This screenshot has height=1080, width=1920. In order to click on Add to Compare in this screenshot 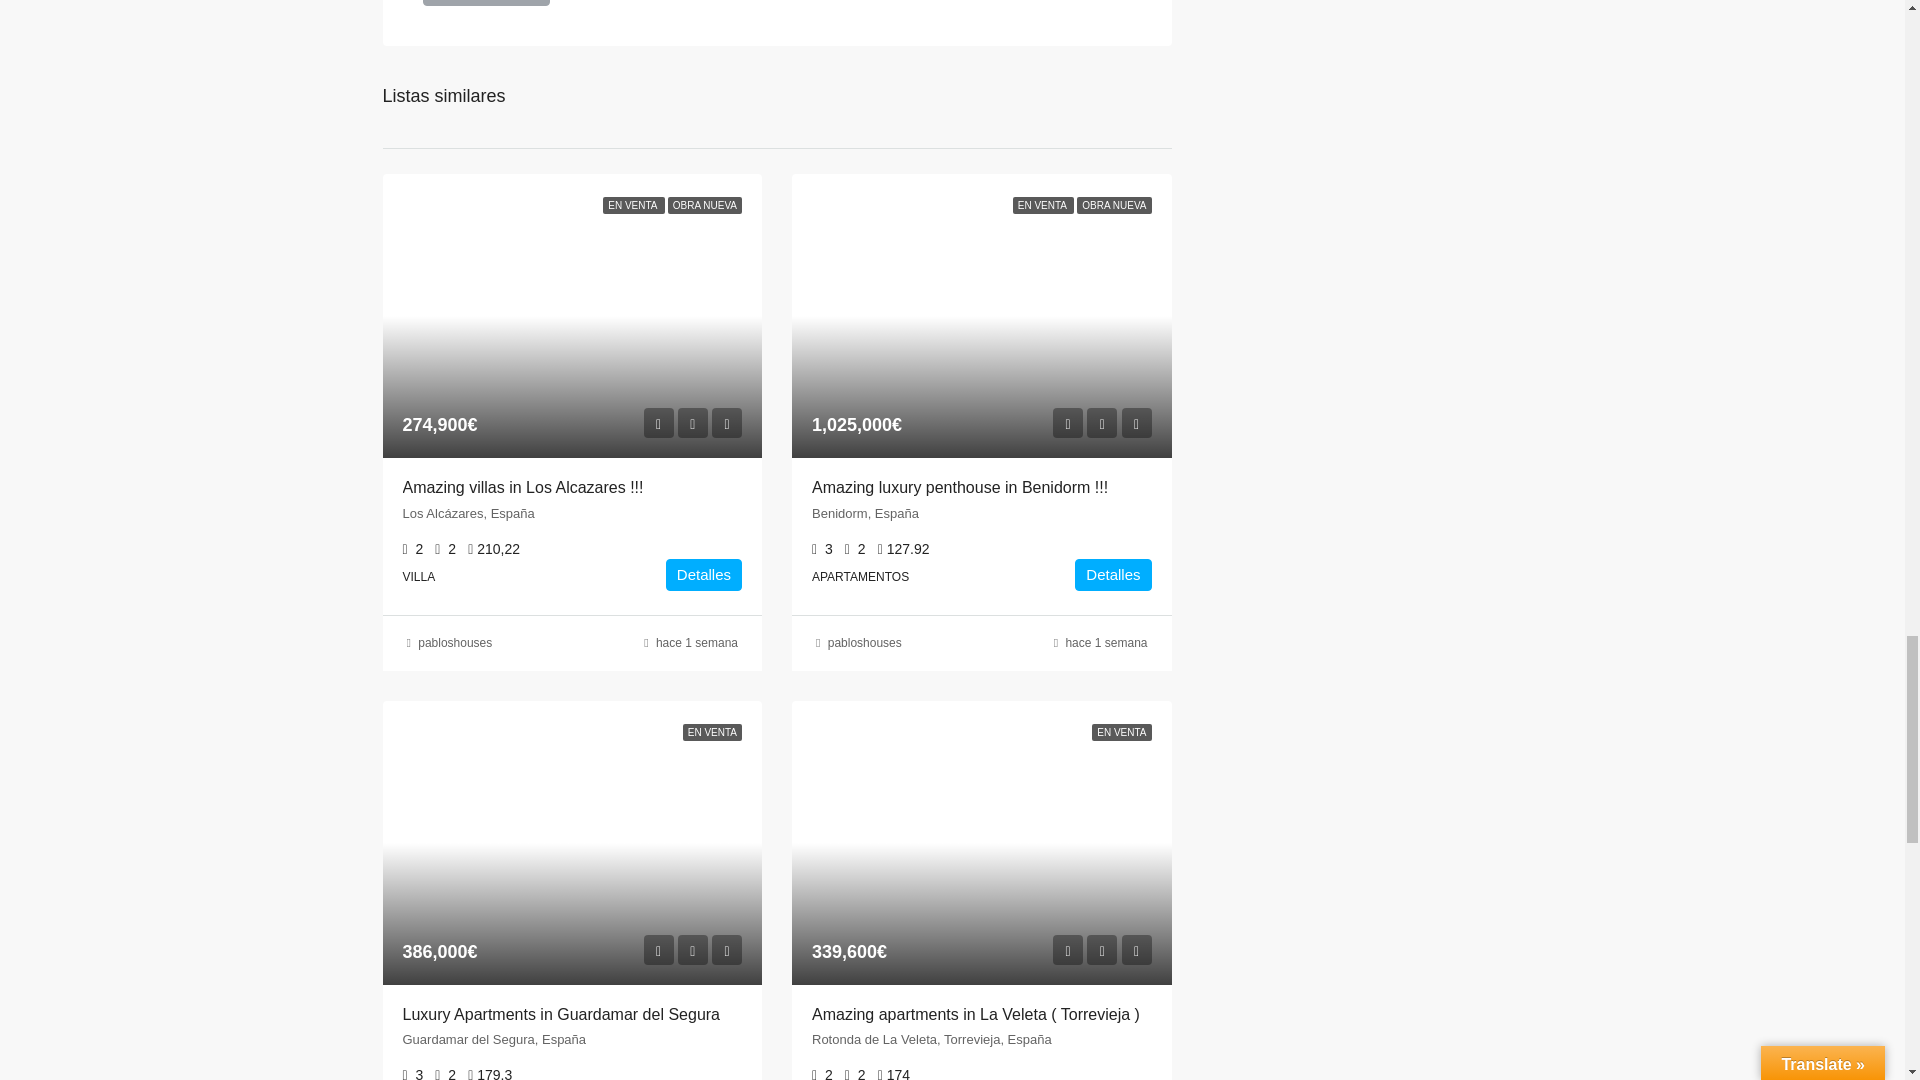, I will do `click(726, 423)`.